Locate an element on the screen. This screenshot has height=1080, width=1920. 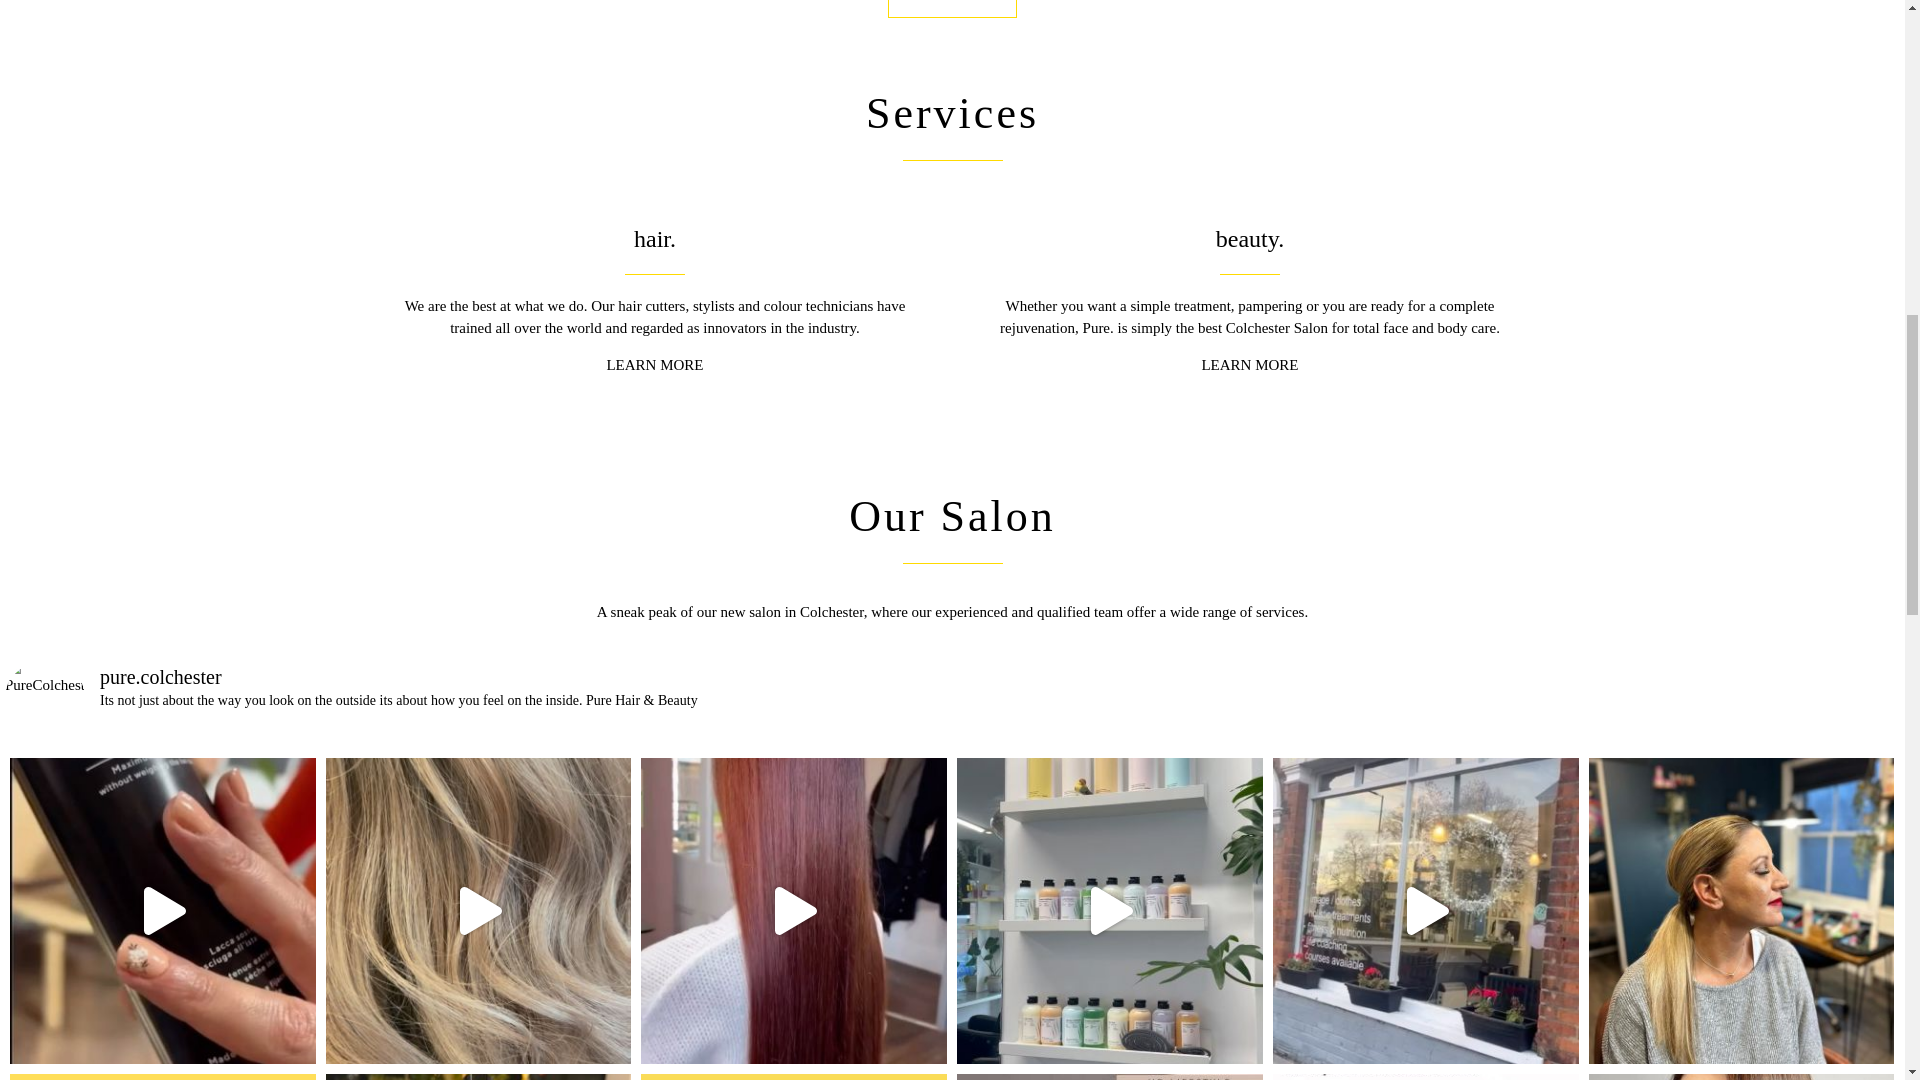
LEARN MORE is located at coordinates (654, 364).